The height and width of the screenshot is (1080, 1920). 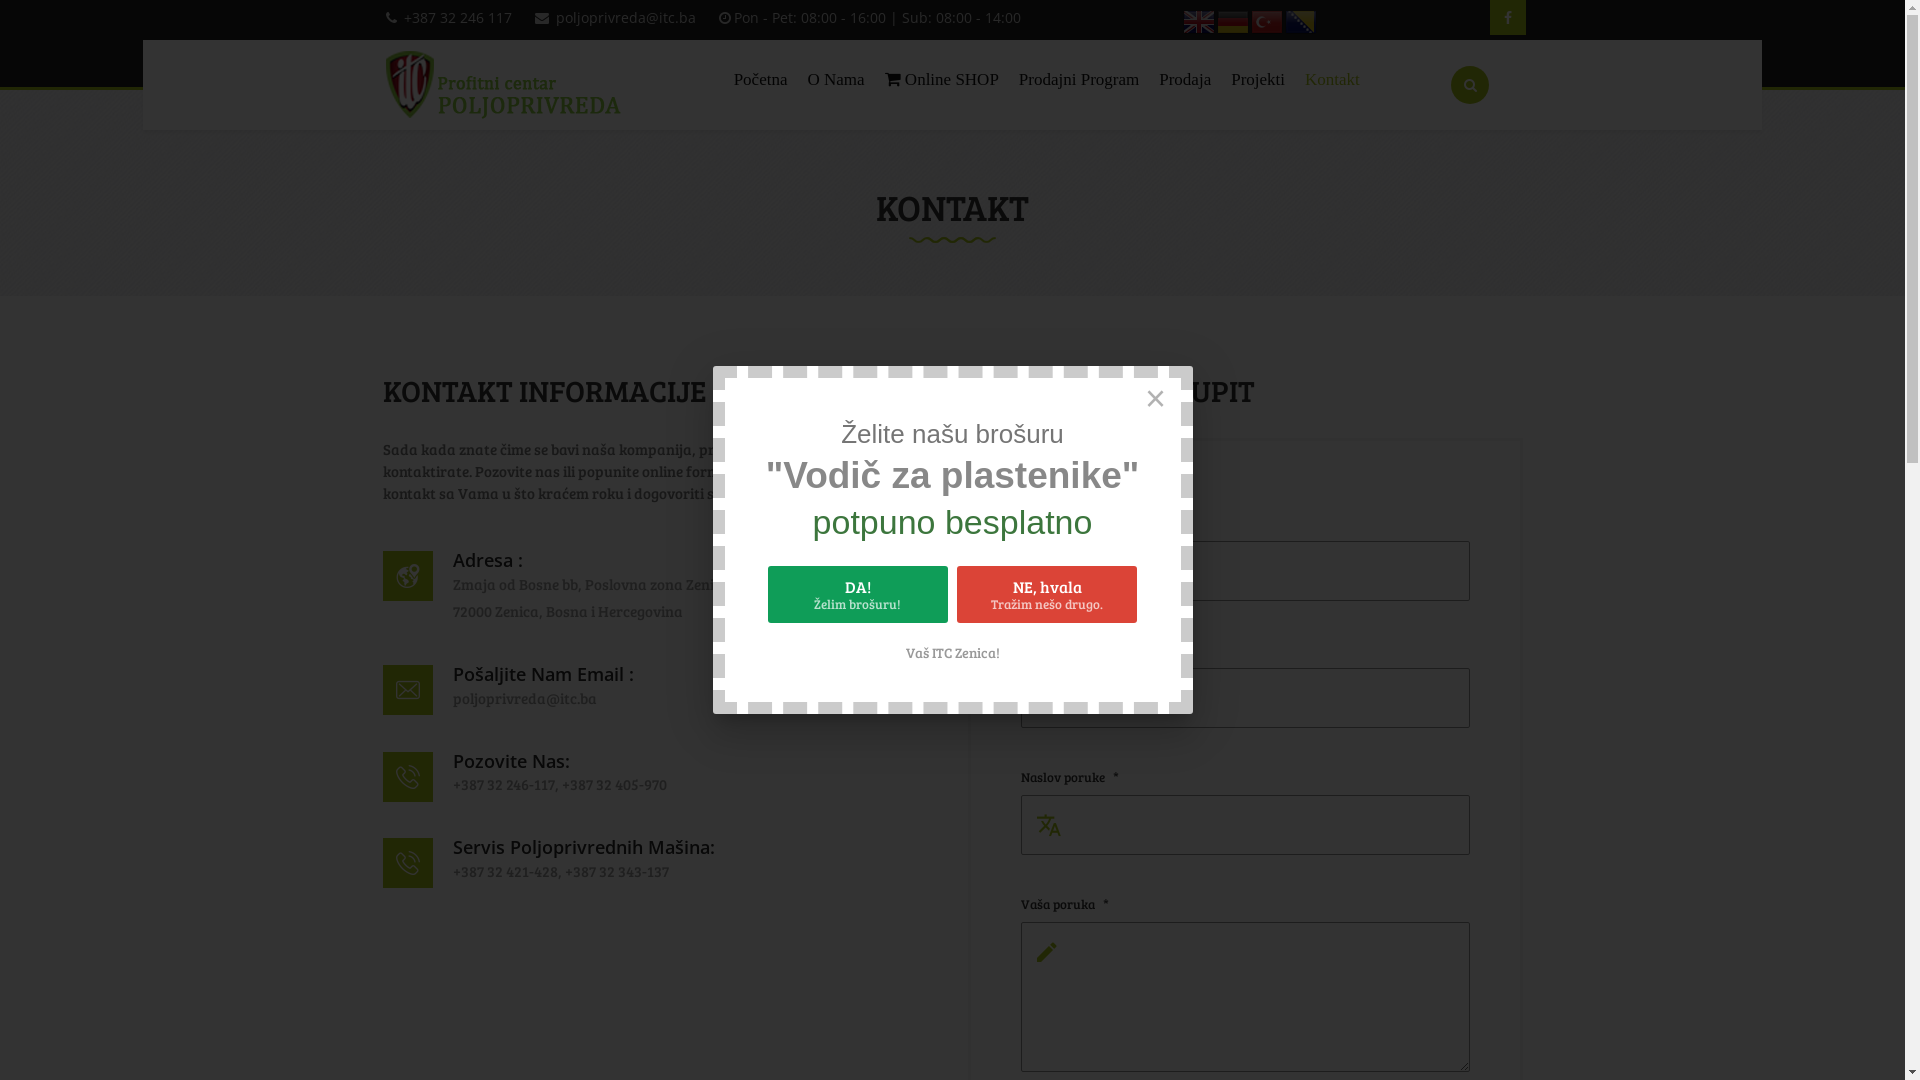 I want to click on Online SHOP, so click(x=942, y=80).